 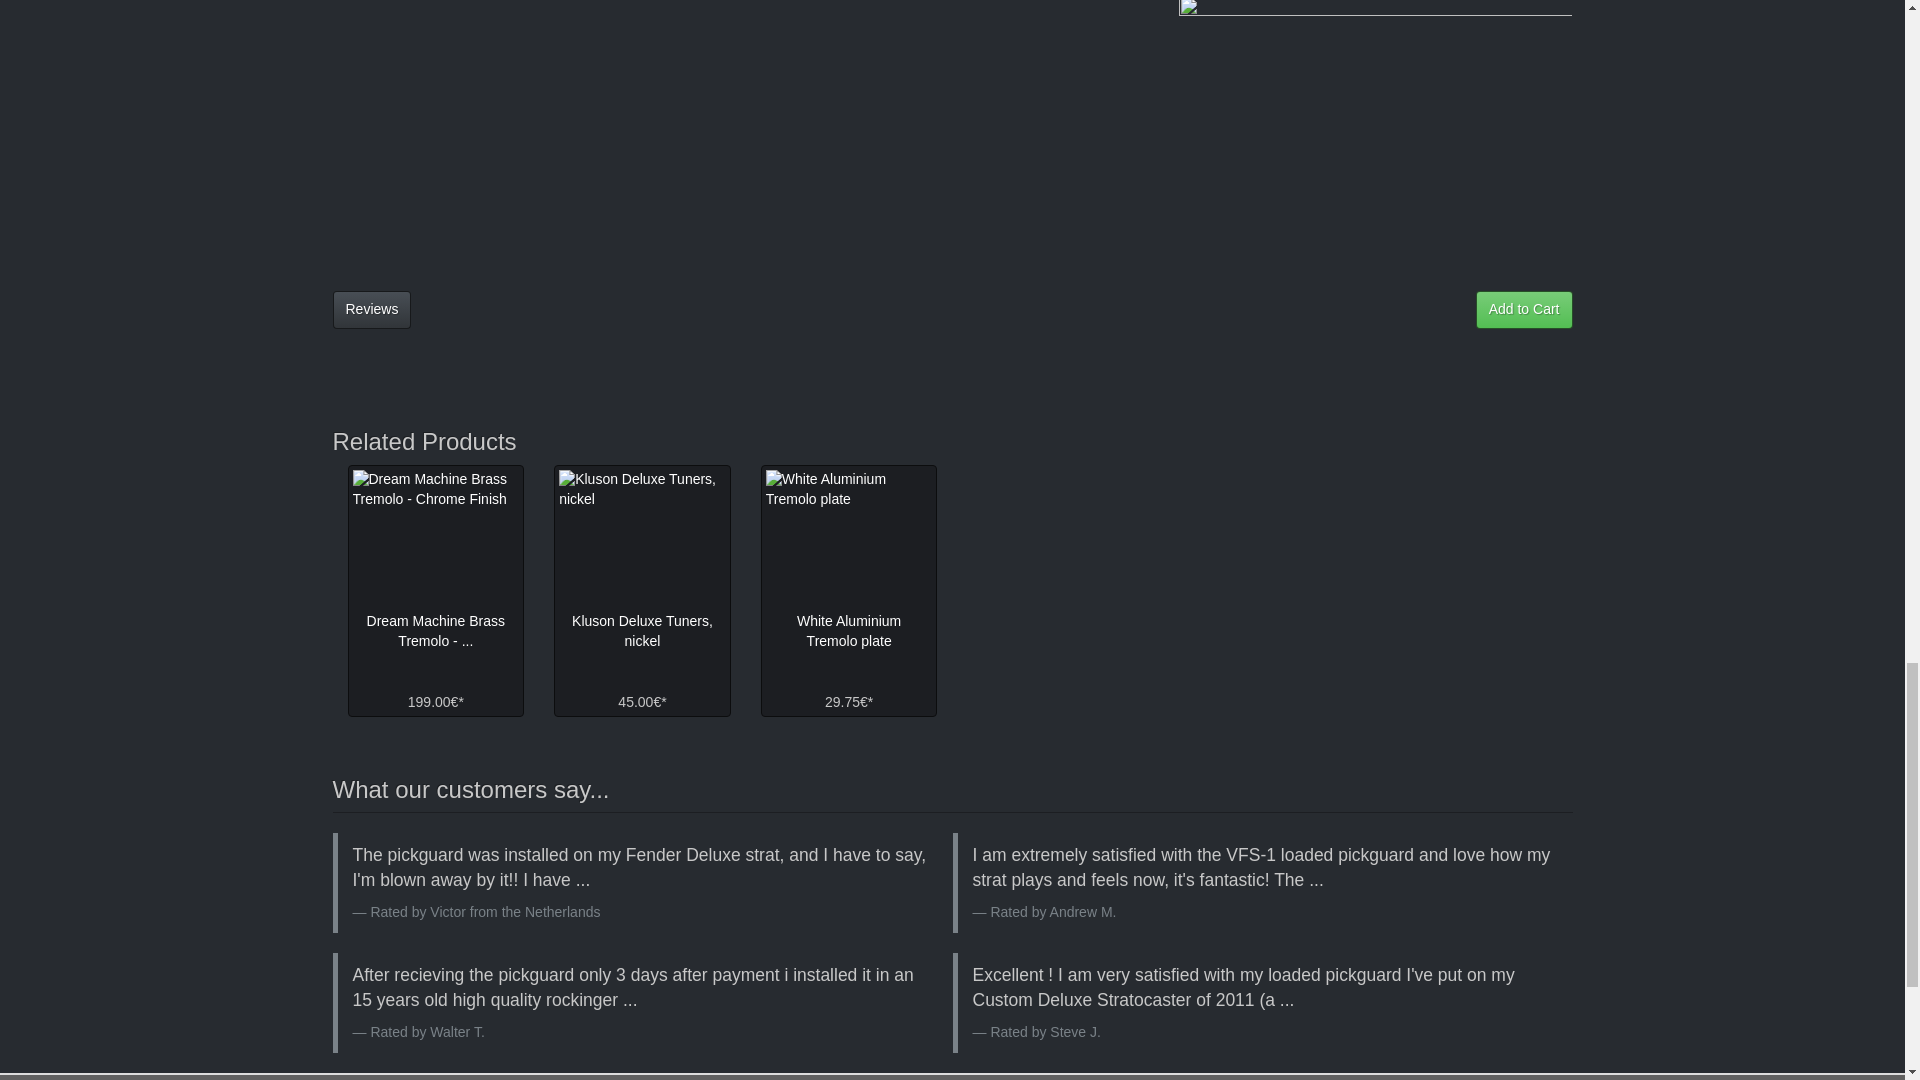 I want to click on Dream Machine Brass Tremolo - ..., so click(x=436, y=631).